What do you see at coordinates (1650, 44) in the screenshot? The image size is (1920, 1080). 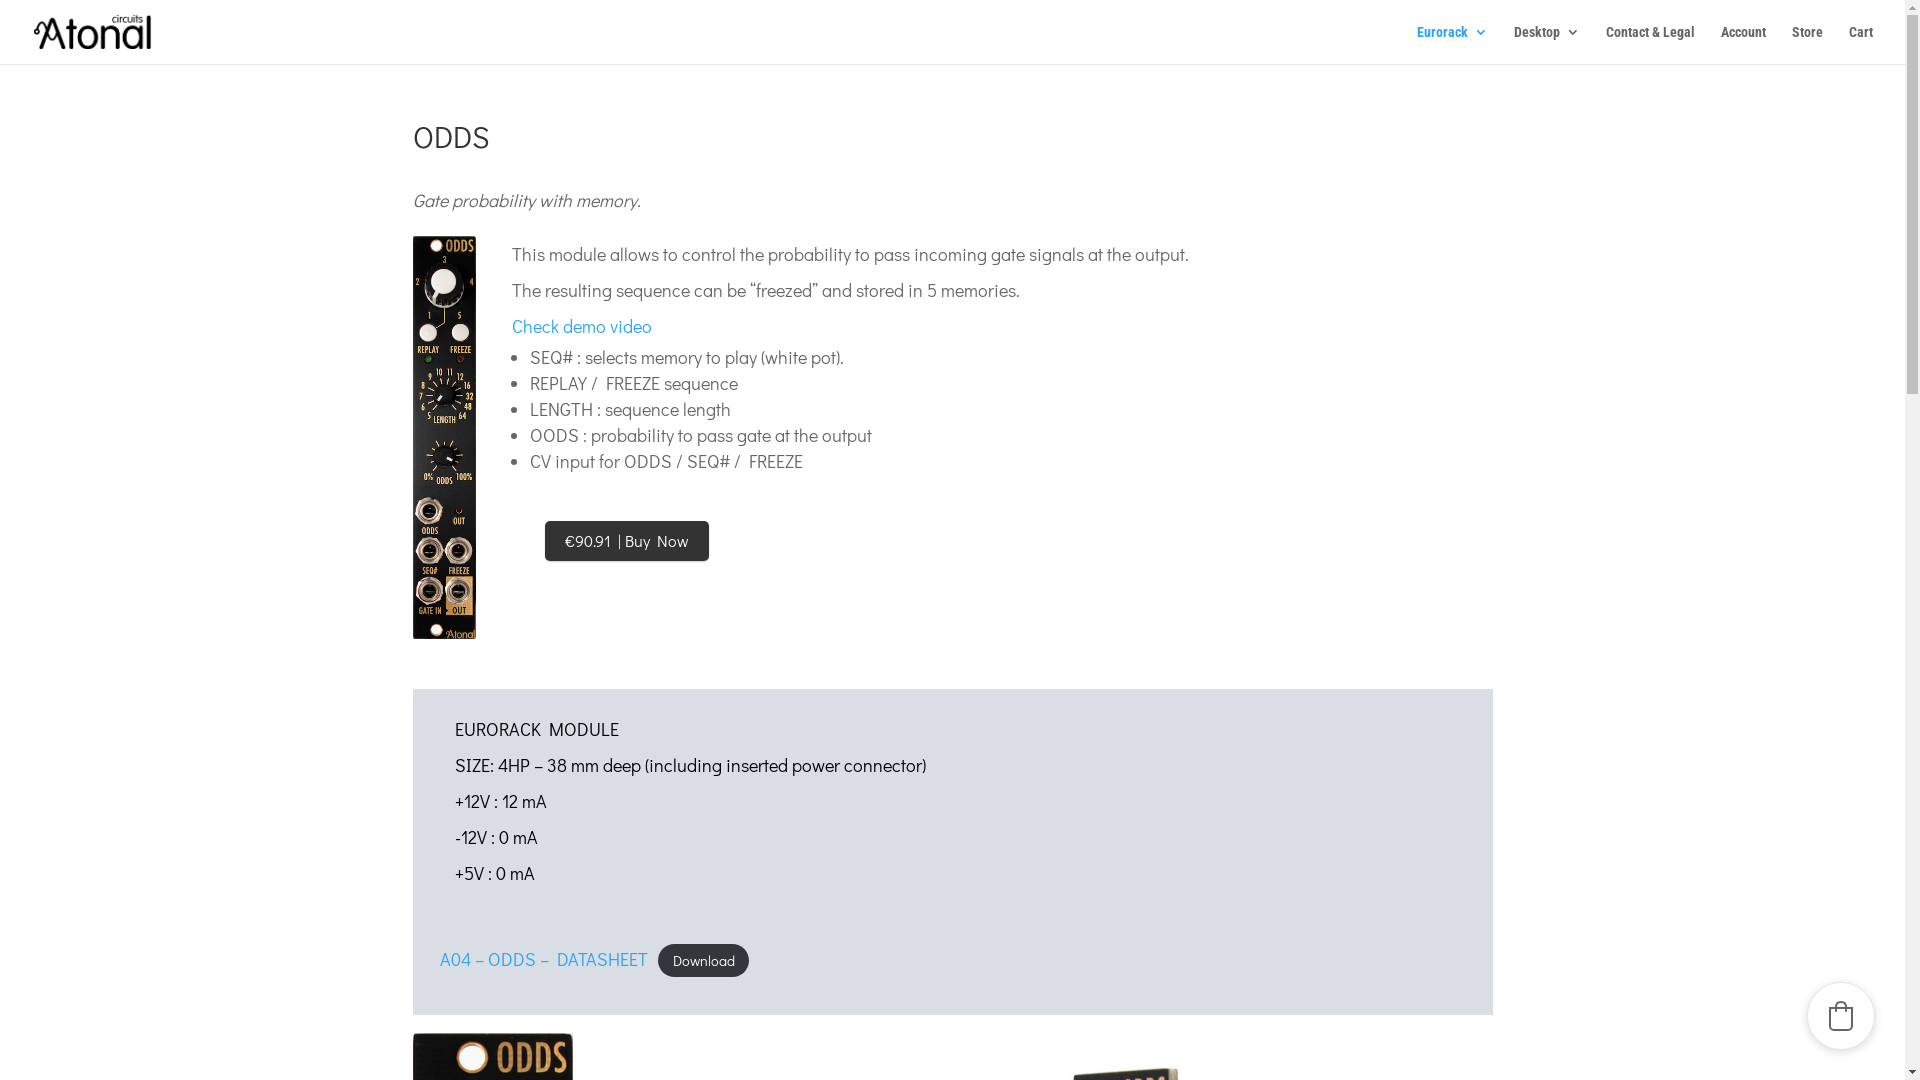 I see `Contact & Legal` at bounding box center [1650, 44].